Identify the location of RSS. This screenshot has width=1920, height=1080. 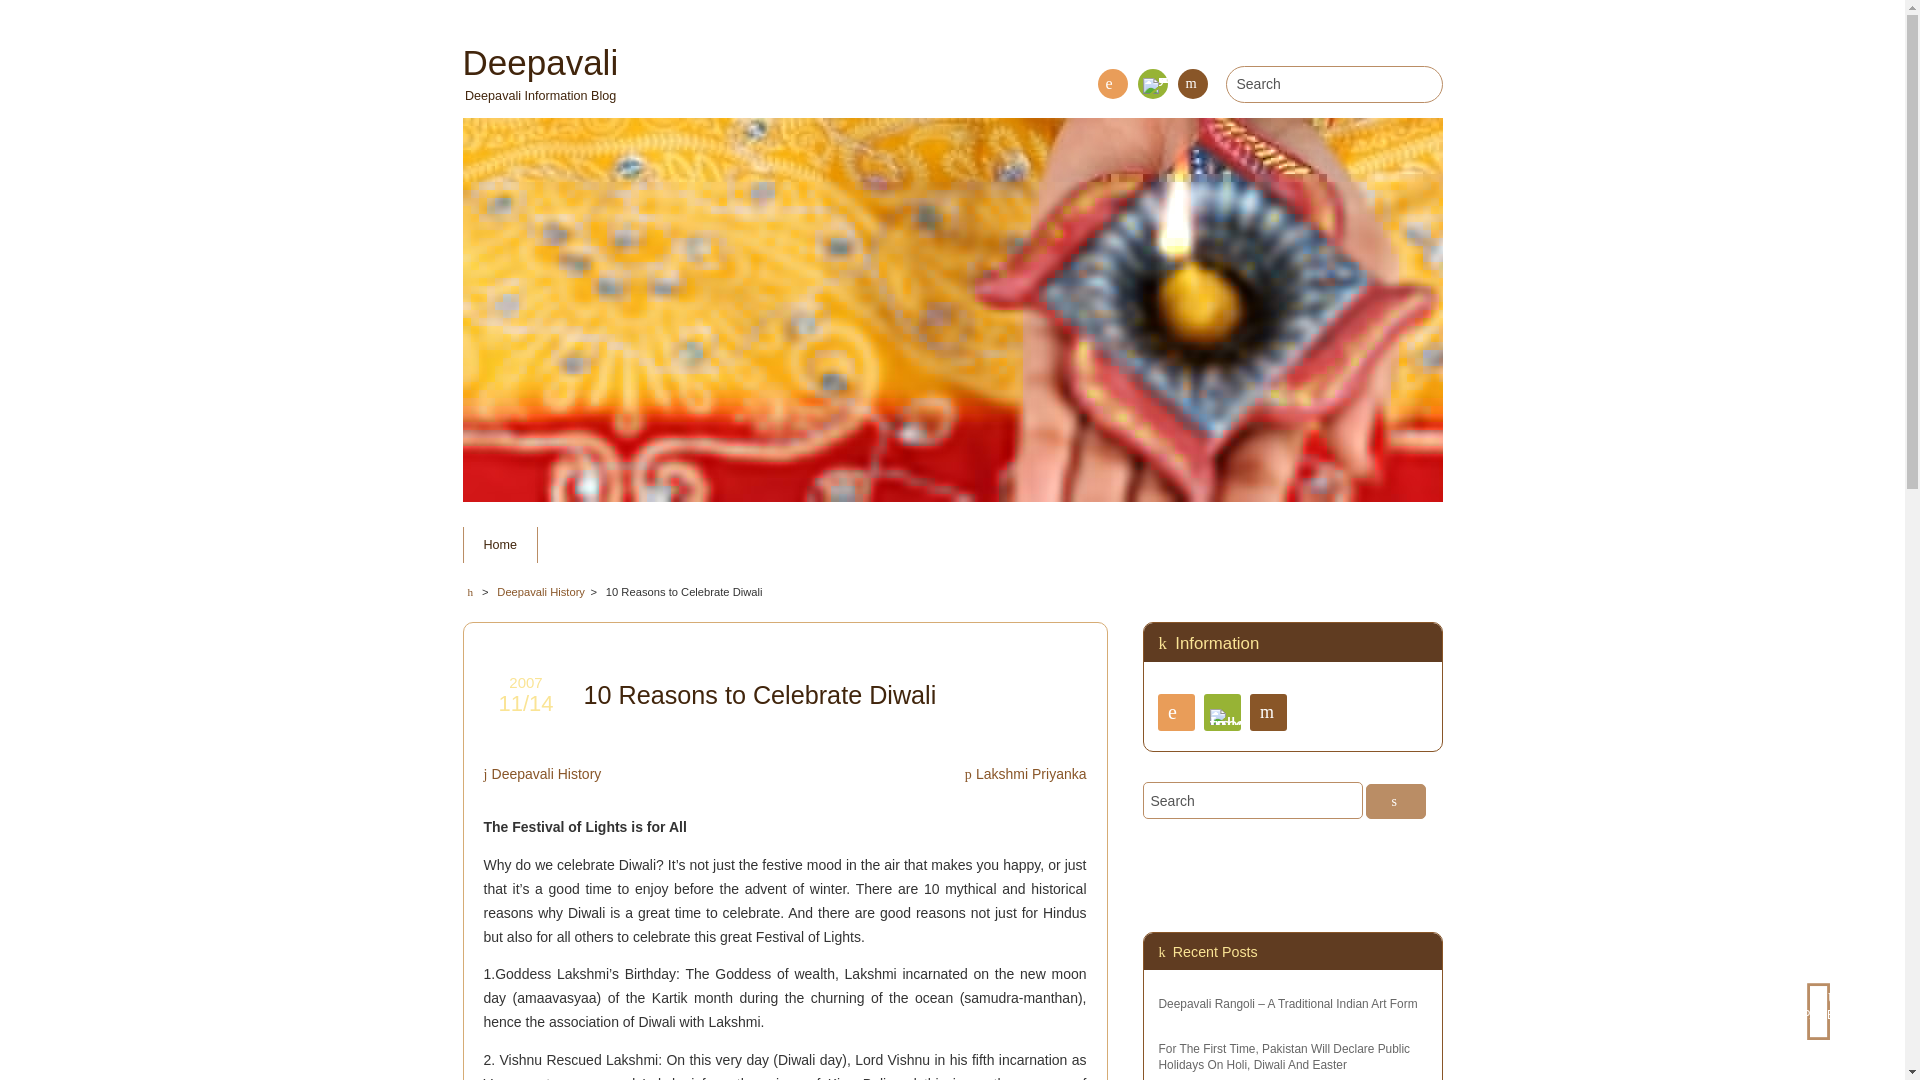
(1176, 712).